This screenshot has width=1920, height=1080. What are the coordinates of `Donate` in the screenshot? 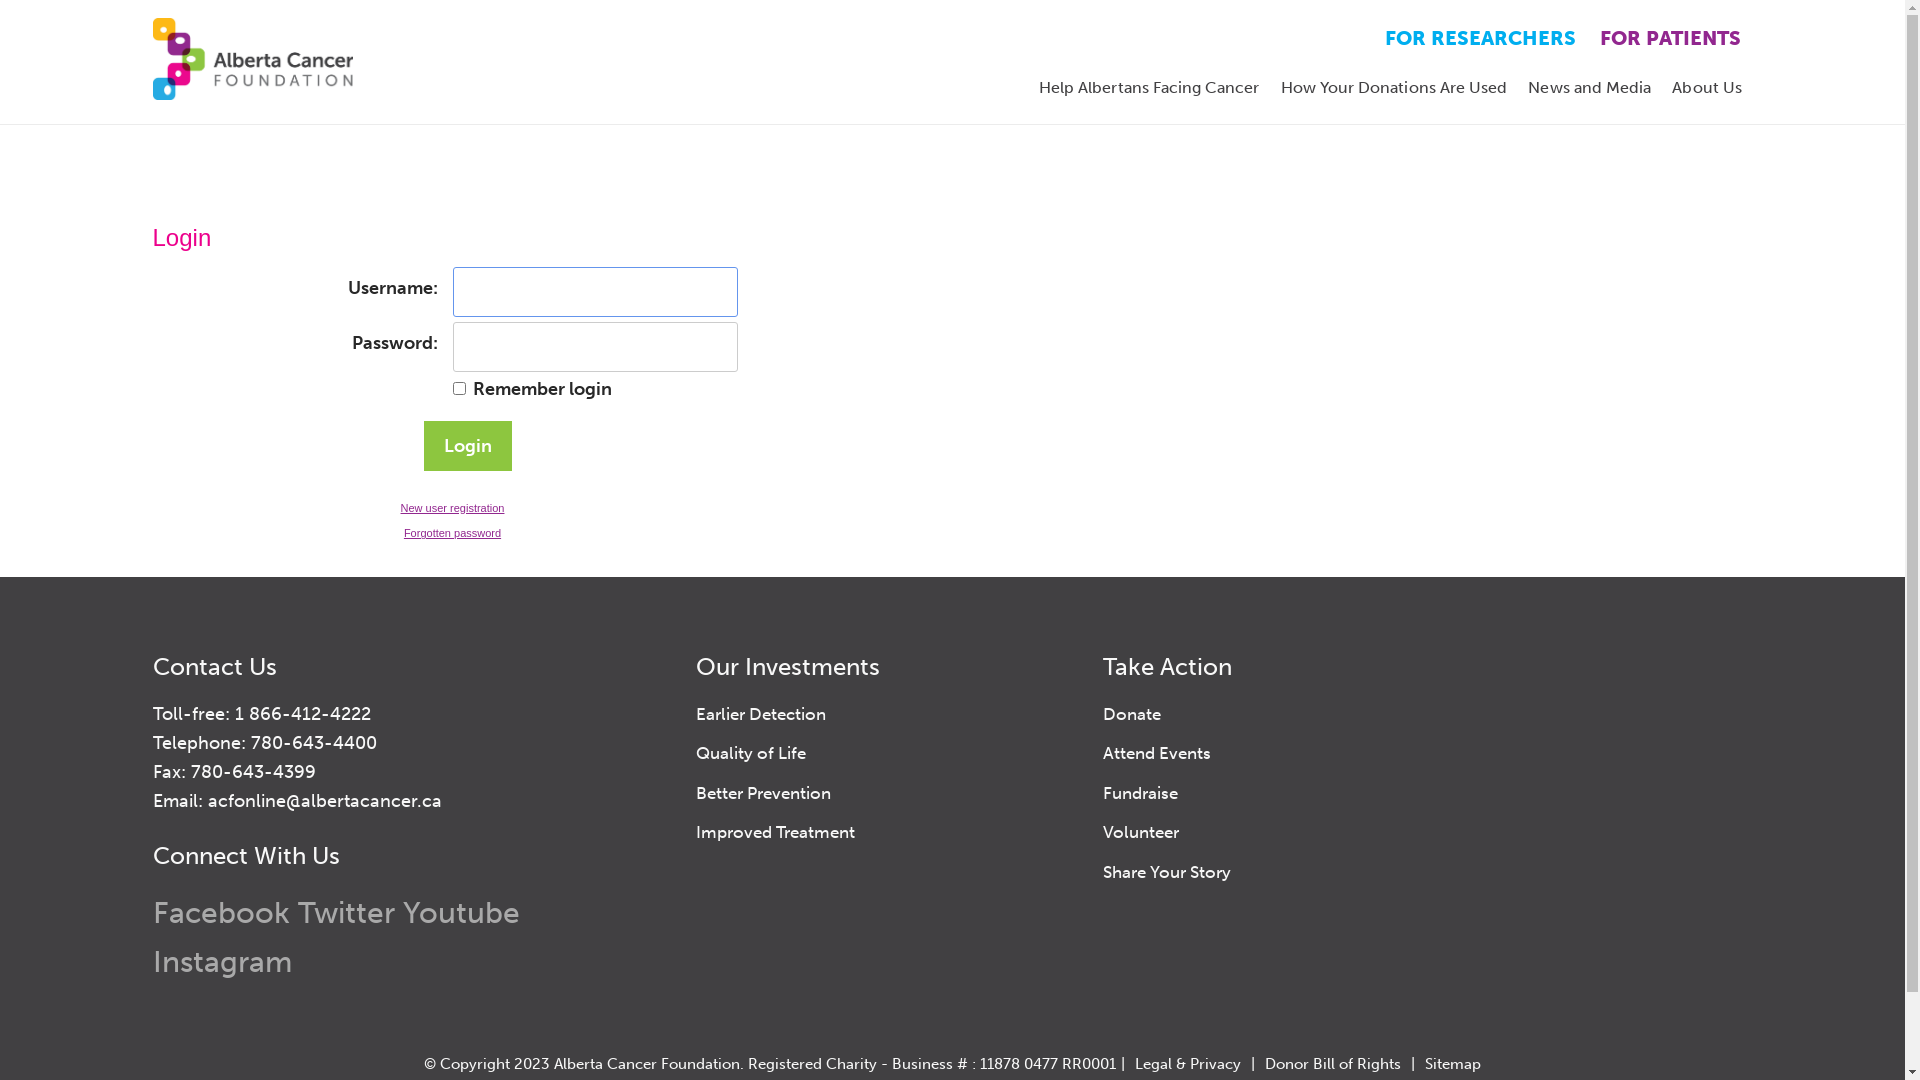 It's located at (1132, 714).